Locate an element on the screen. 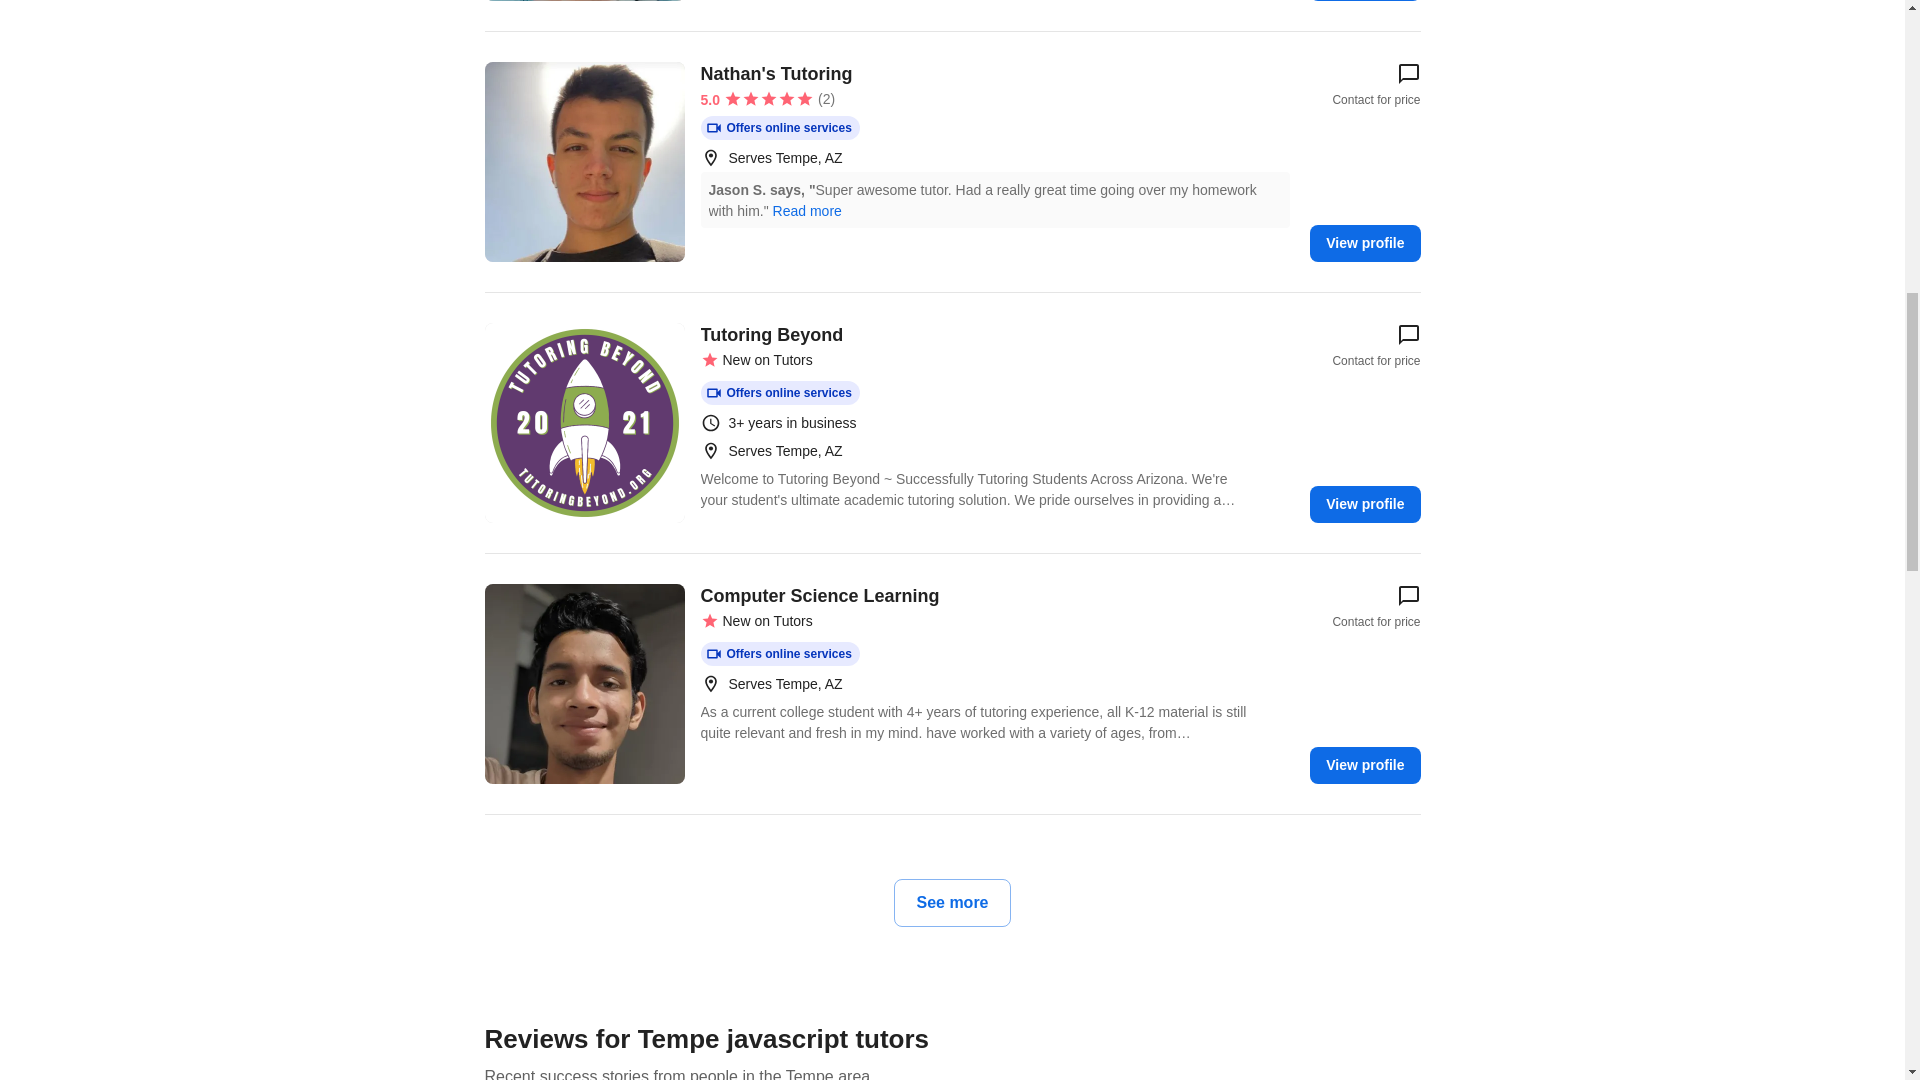 This screenshot has height=1080, width=1920. View profile is located at coordinates (1364, 766).